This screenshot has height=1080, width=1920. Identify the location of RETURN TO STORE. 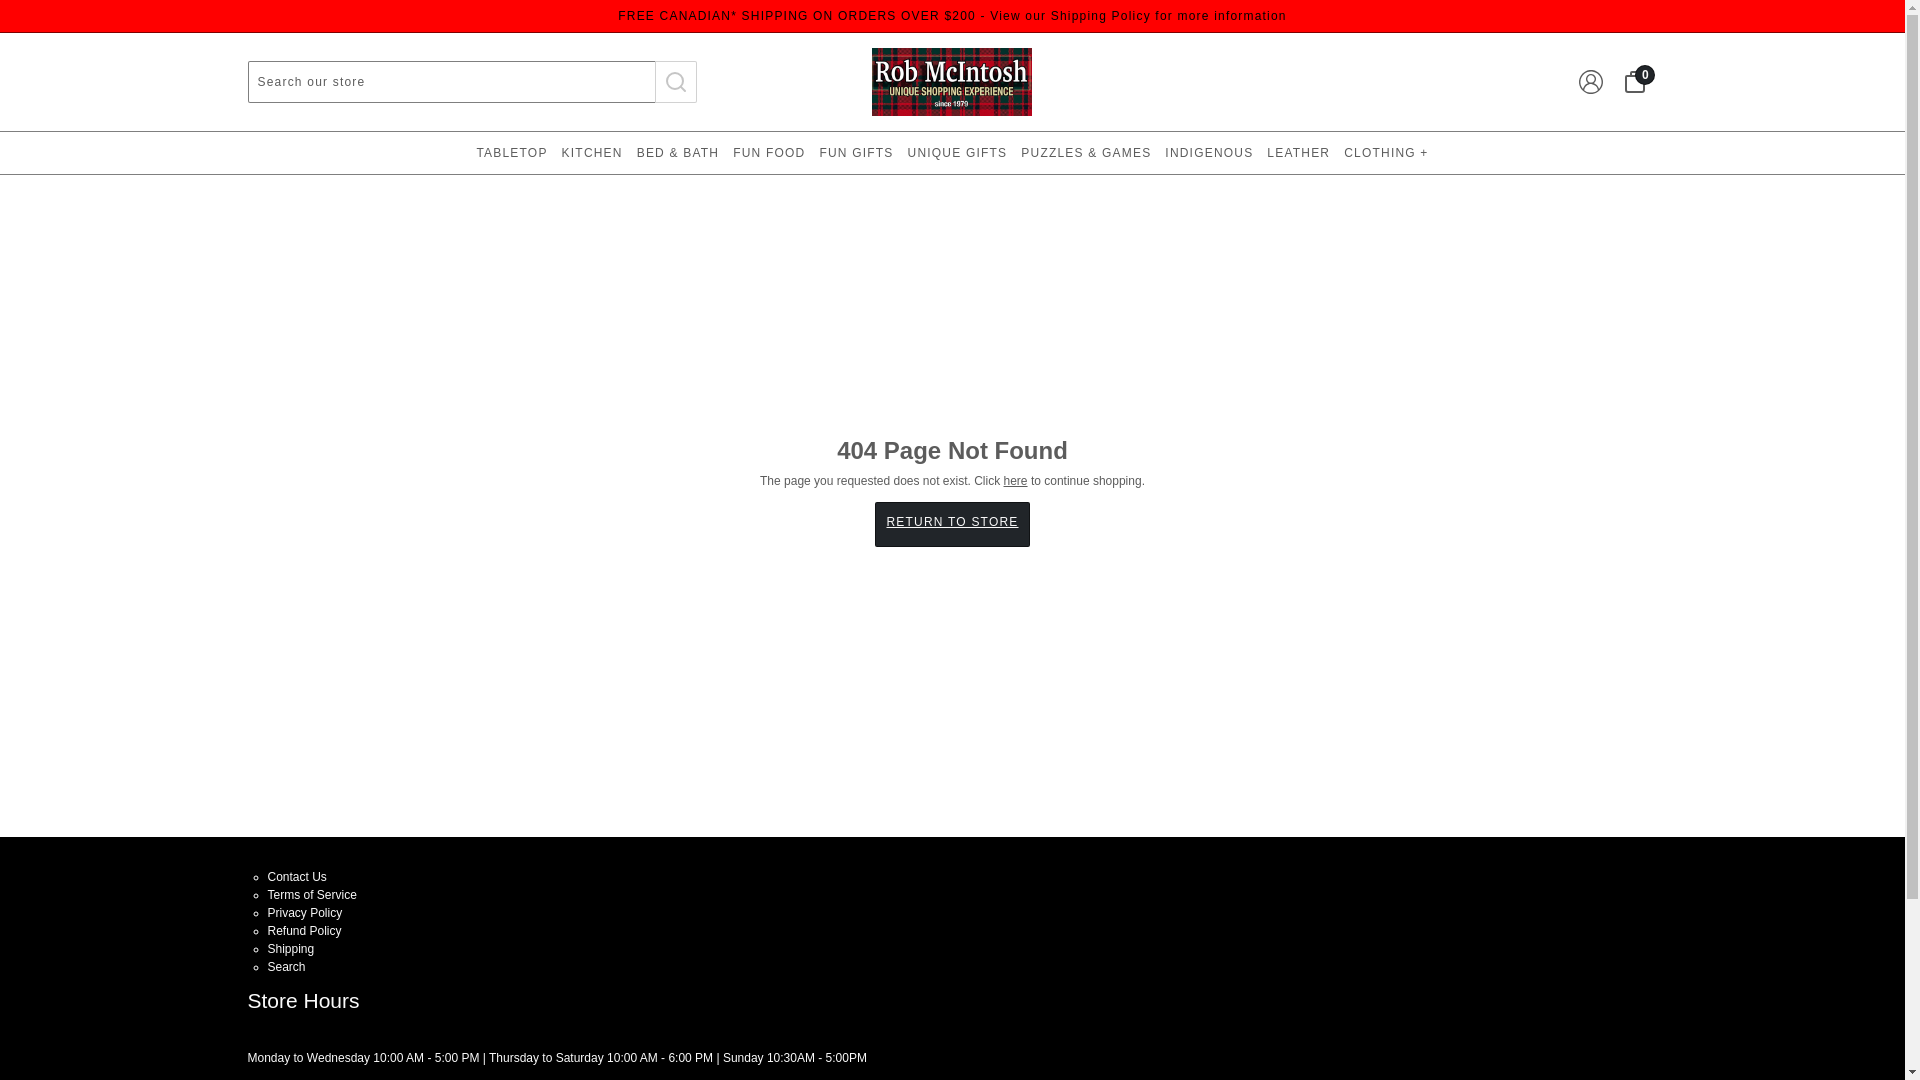
(952, 524).